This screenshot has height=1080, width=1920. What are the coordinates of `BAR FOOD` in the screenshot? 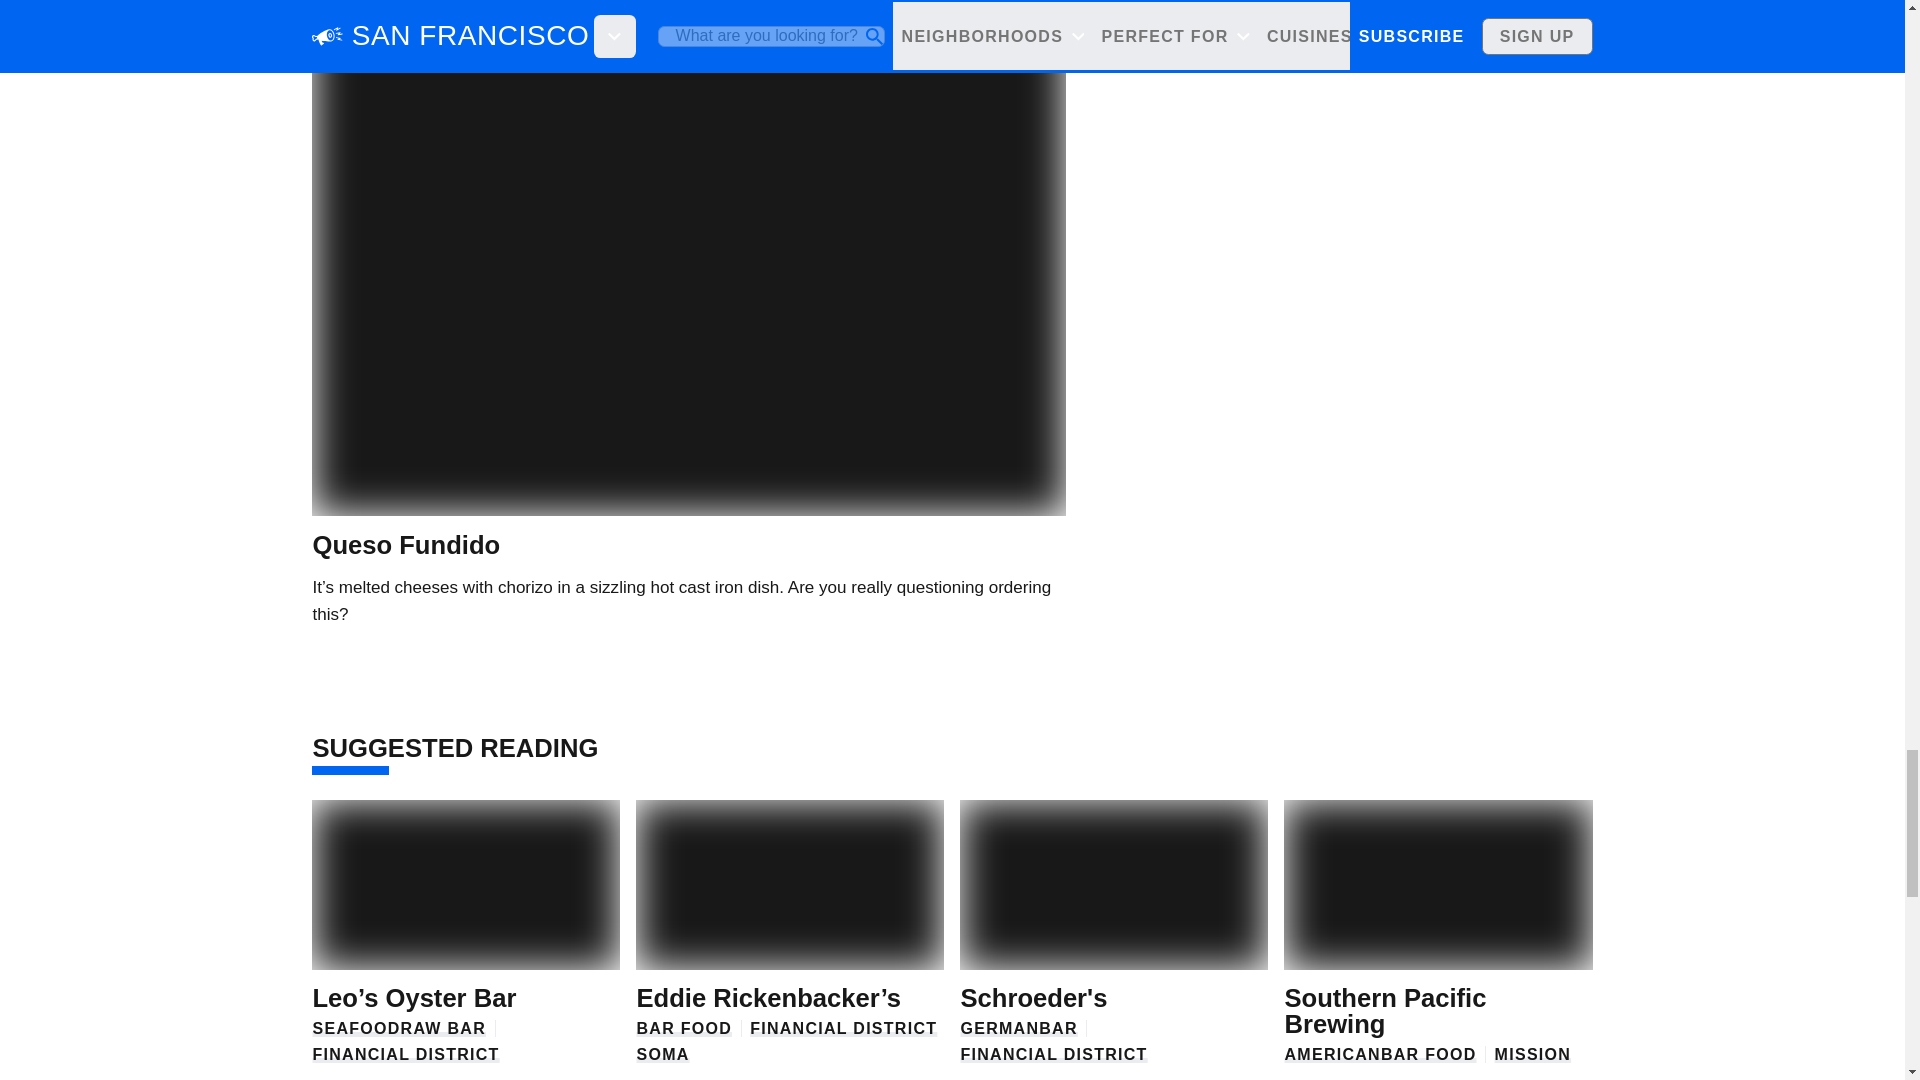 It's located at (683, 1028).